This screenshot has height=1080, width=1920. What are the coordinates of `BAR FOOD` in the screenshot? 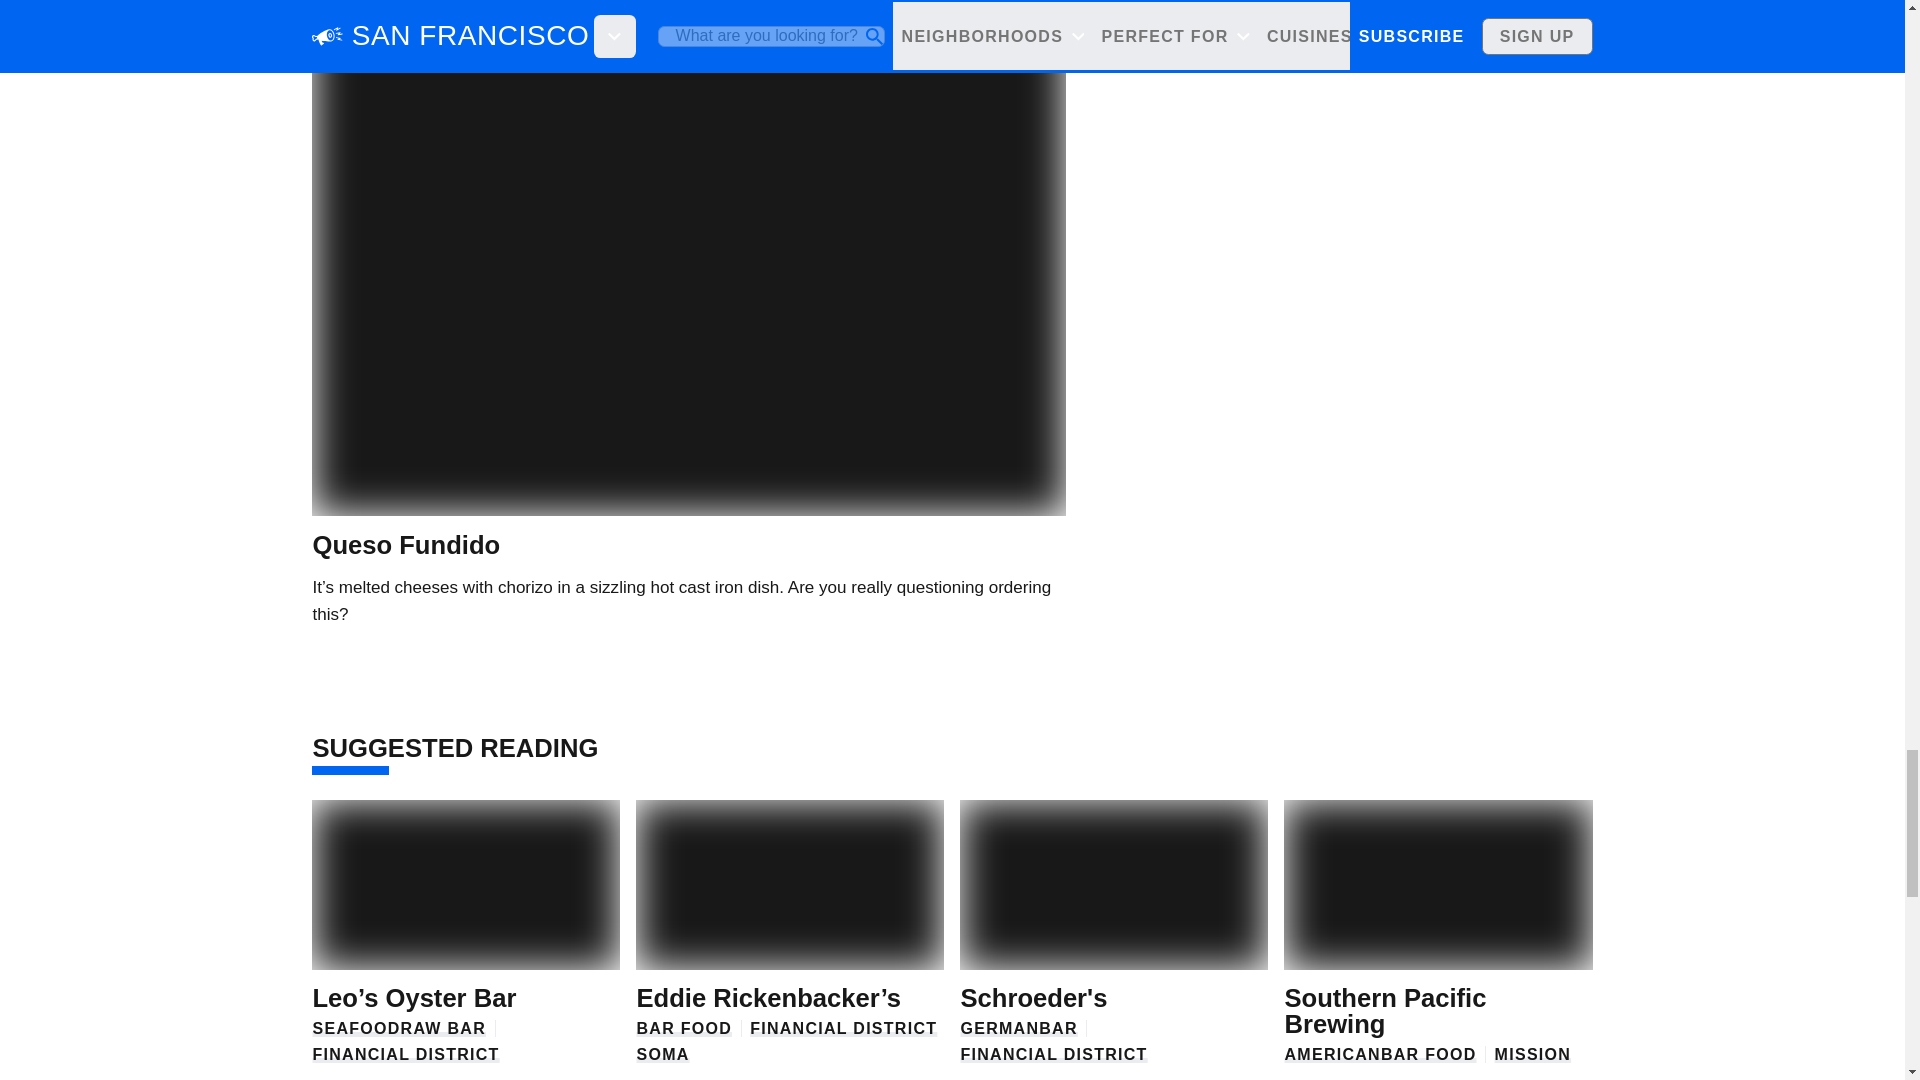 It's located at (683, 1028).